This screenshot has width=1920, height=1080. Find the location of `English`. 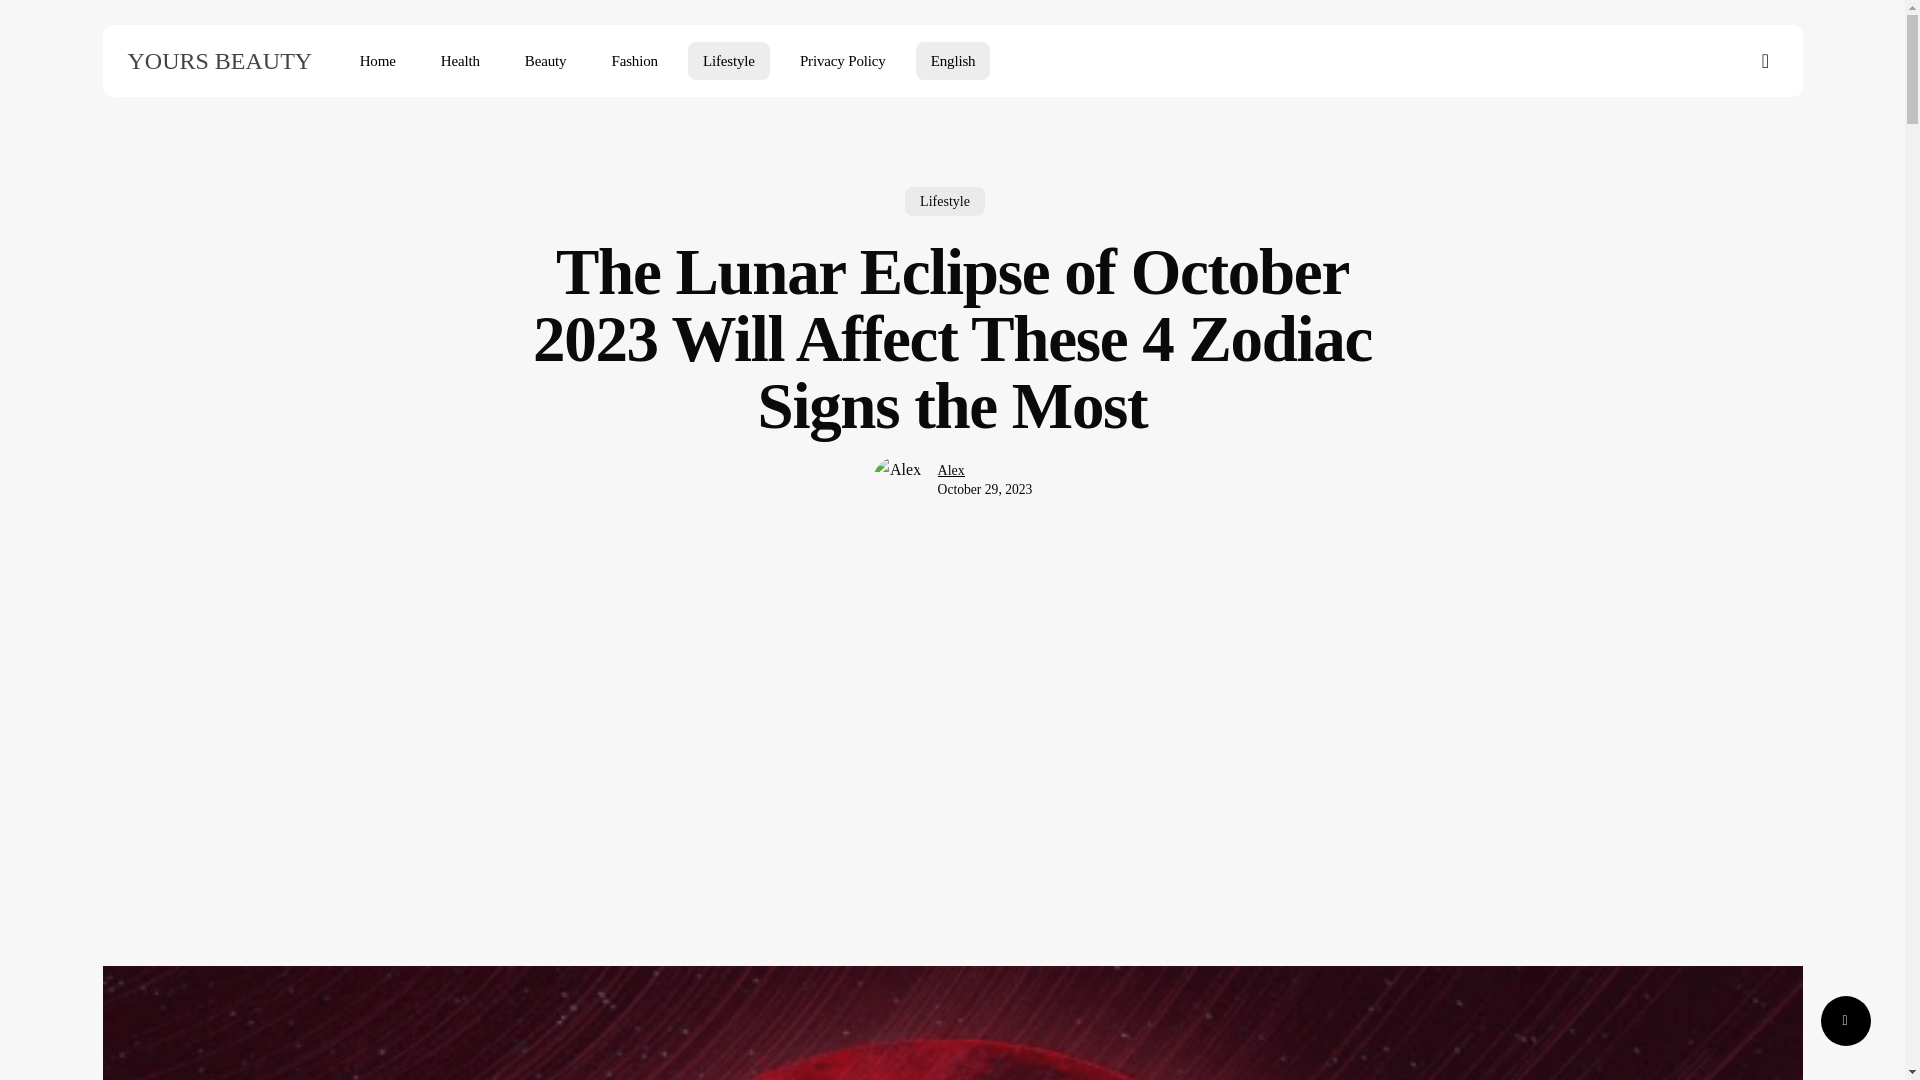

English is located at coordinates (952, 60).